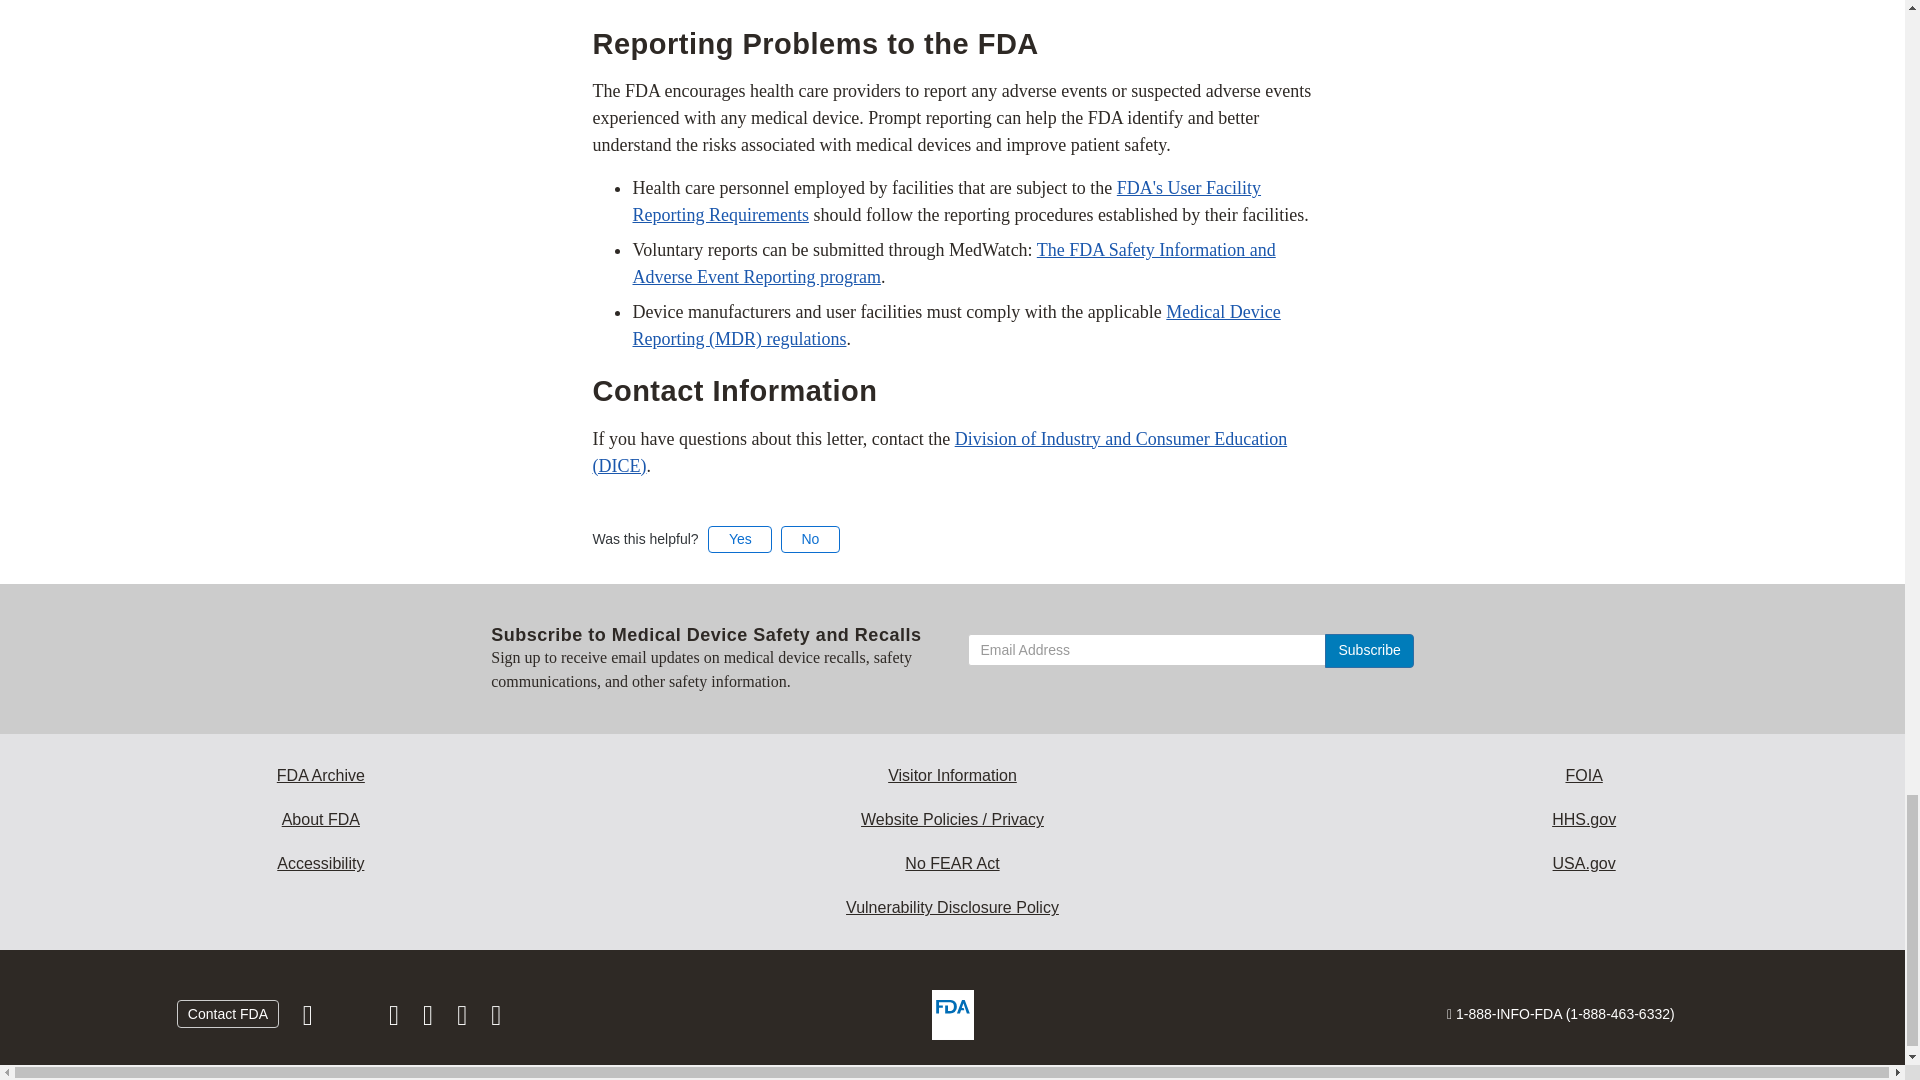 The width and height of the screenshot is (1920, 1080). What do you see at coordinates (1368, 650) in the screenshot?
I see `Subscribe` at bounding box center [1368, 650].